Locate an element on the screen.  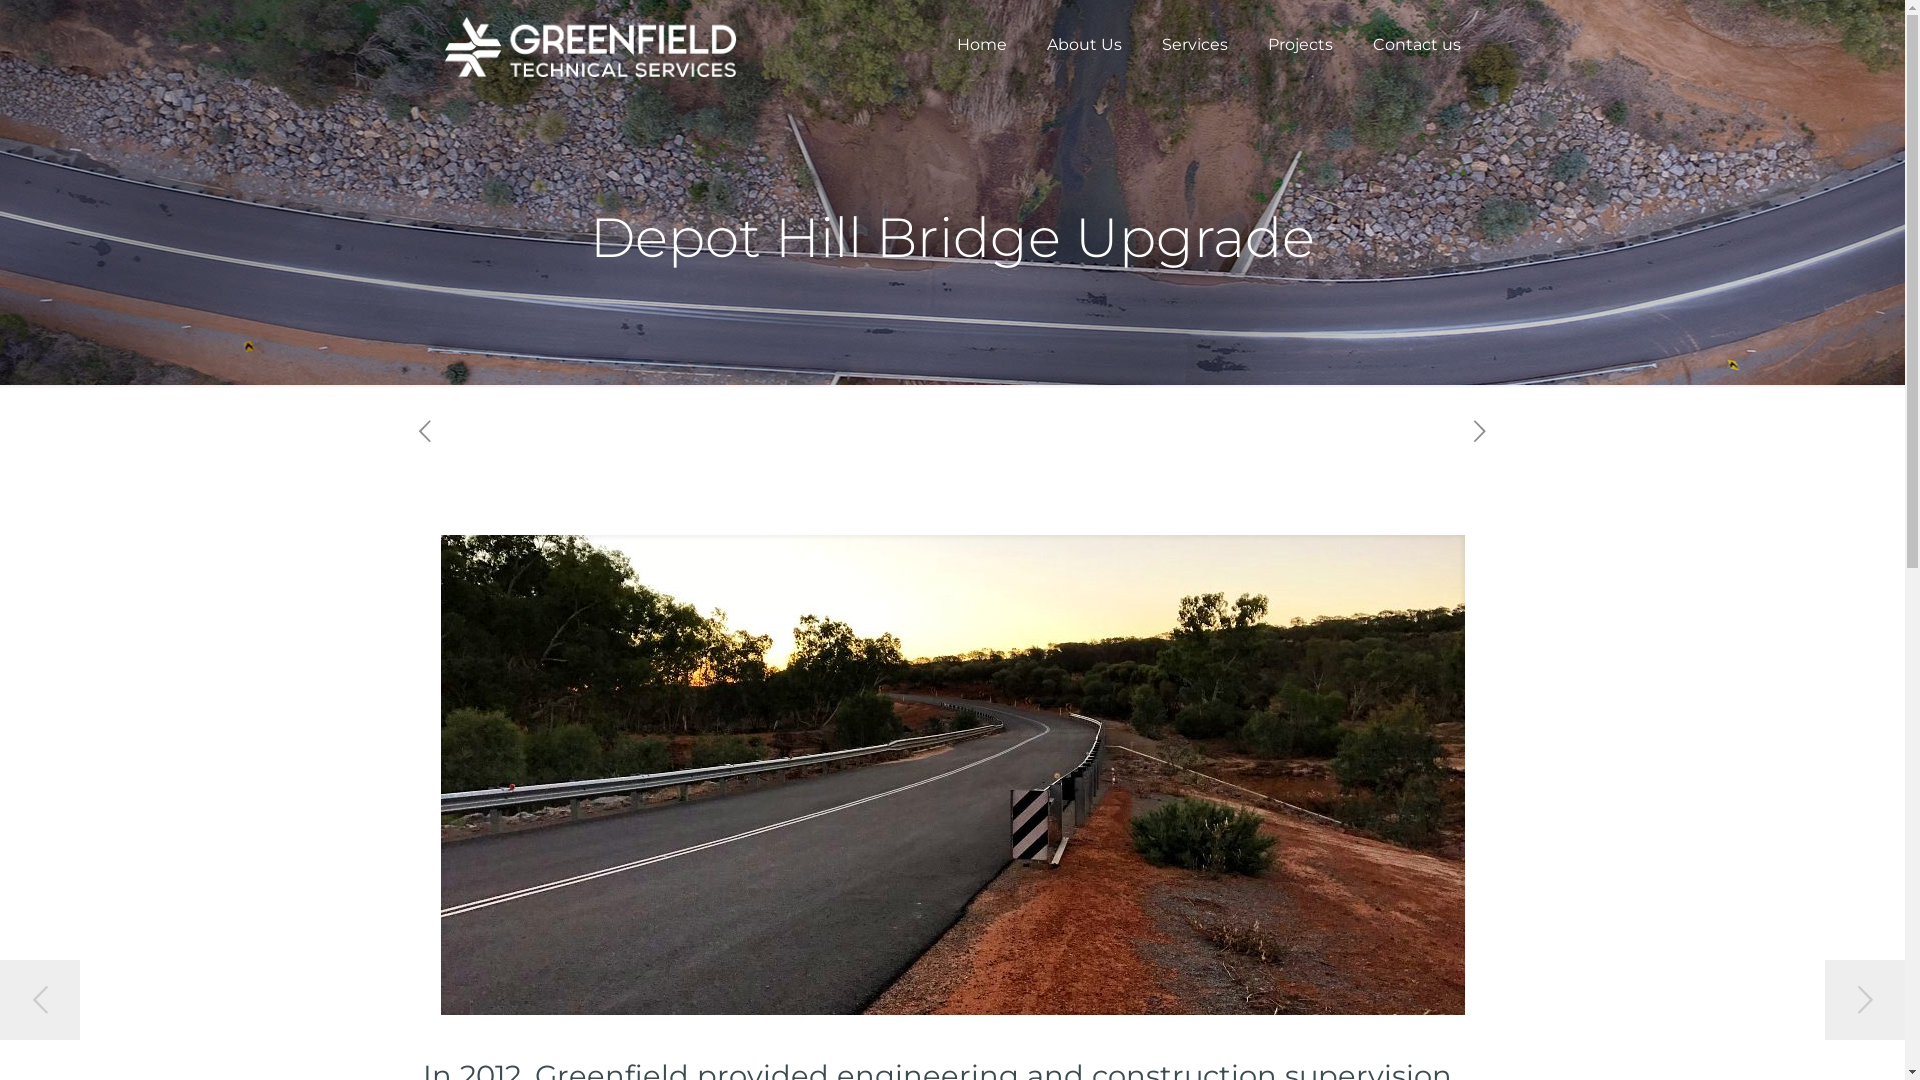
About Us is located at coordinates (1084, 45).